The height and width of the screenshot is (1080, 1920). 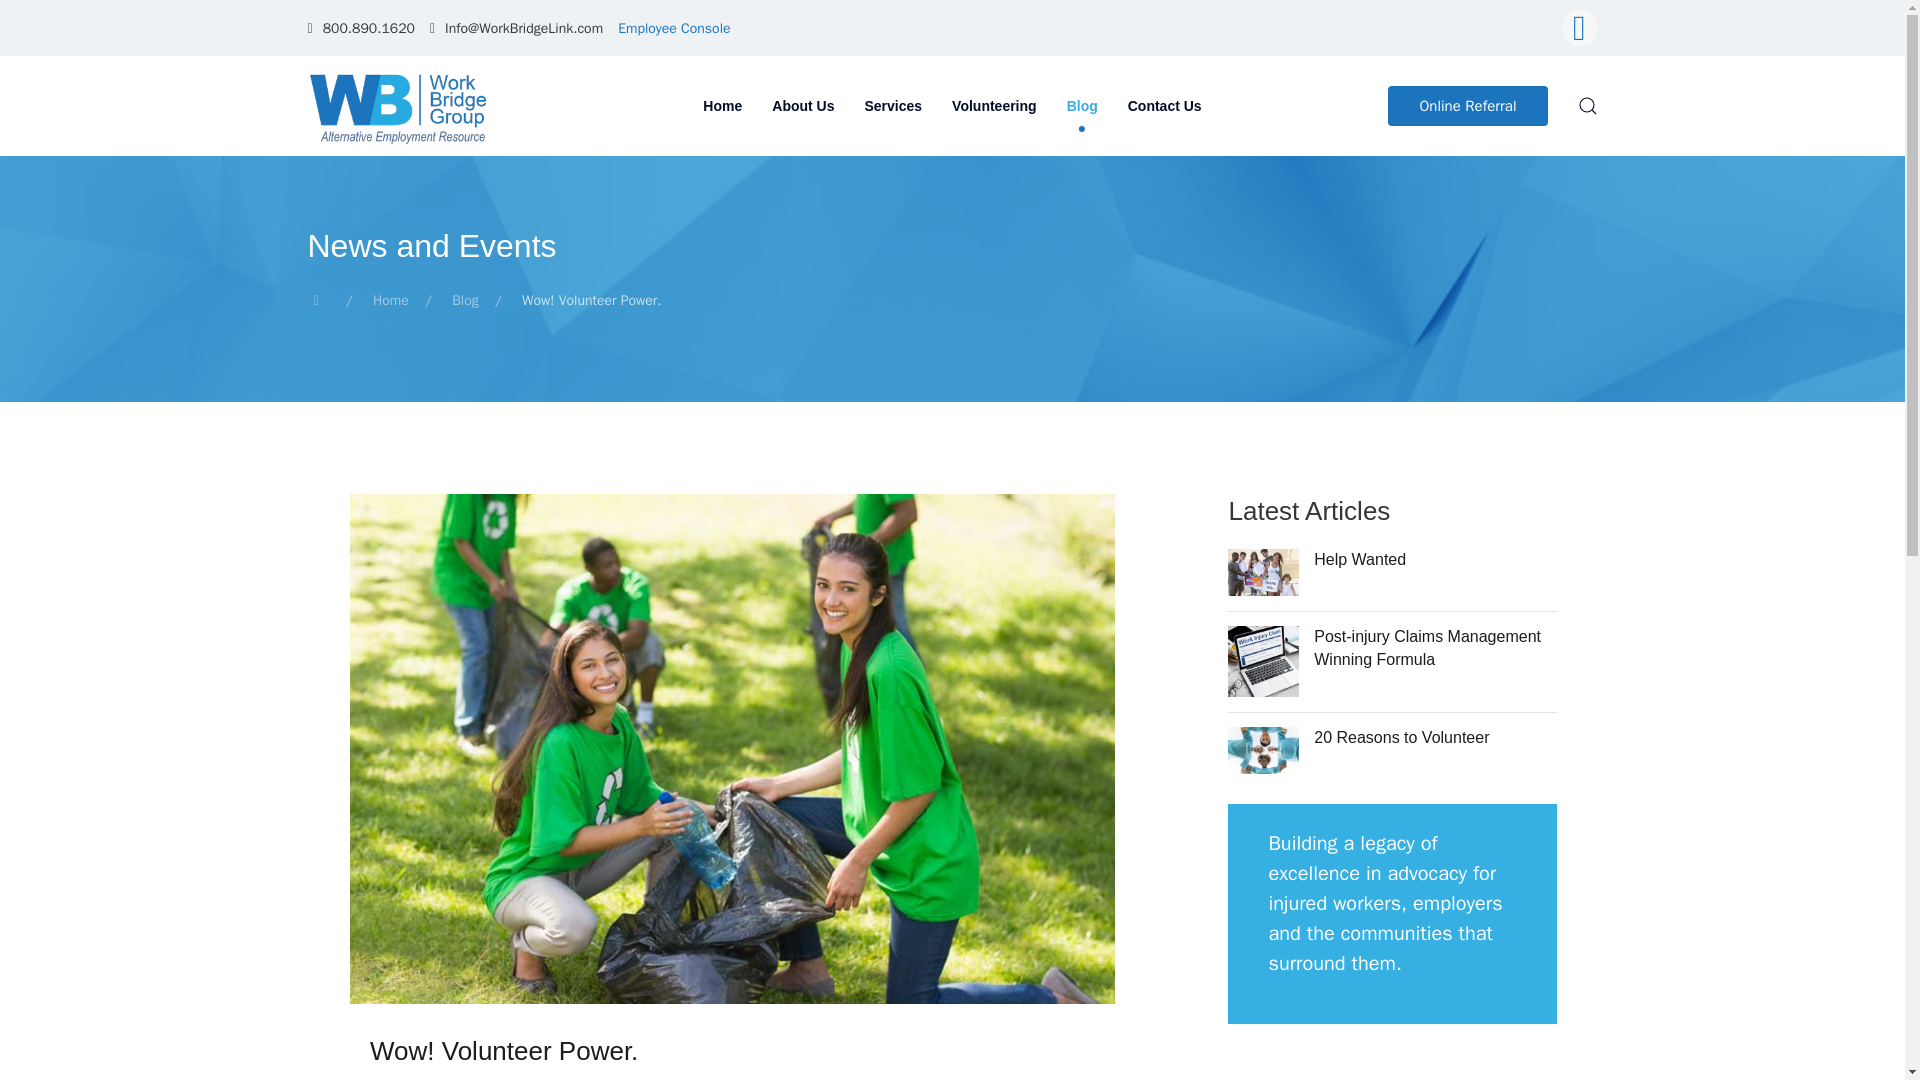 What do you see at coordinates (360, 28) in the screenshot?
I see `800.890.1620` at bounding box center [360, 28].